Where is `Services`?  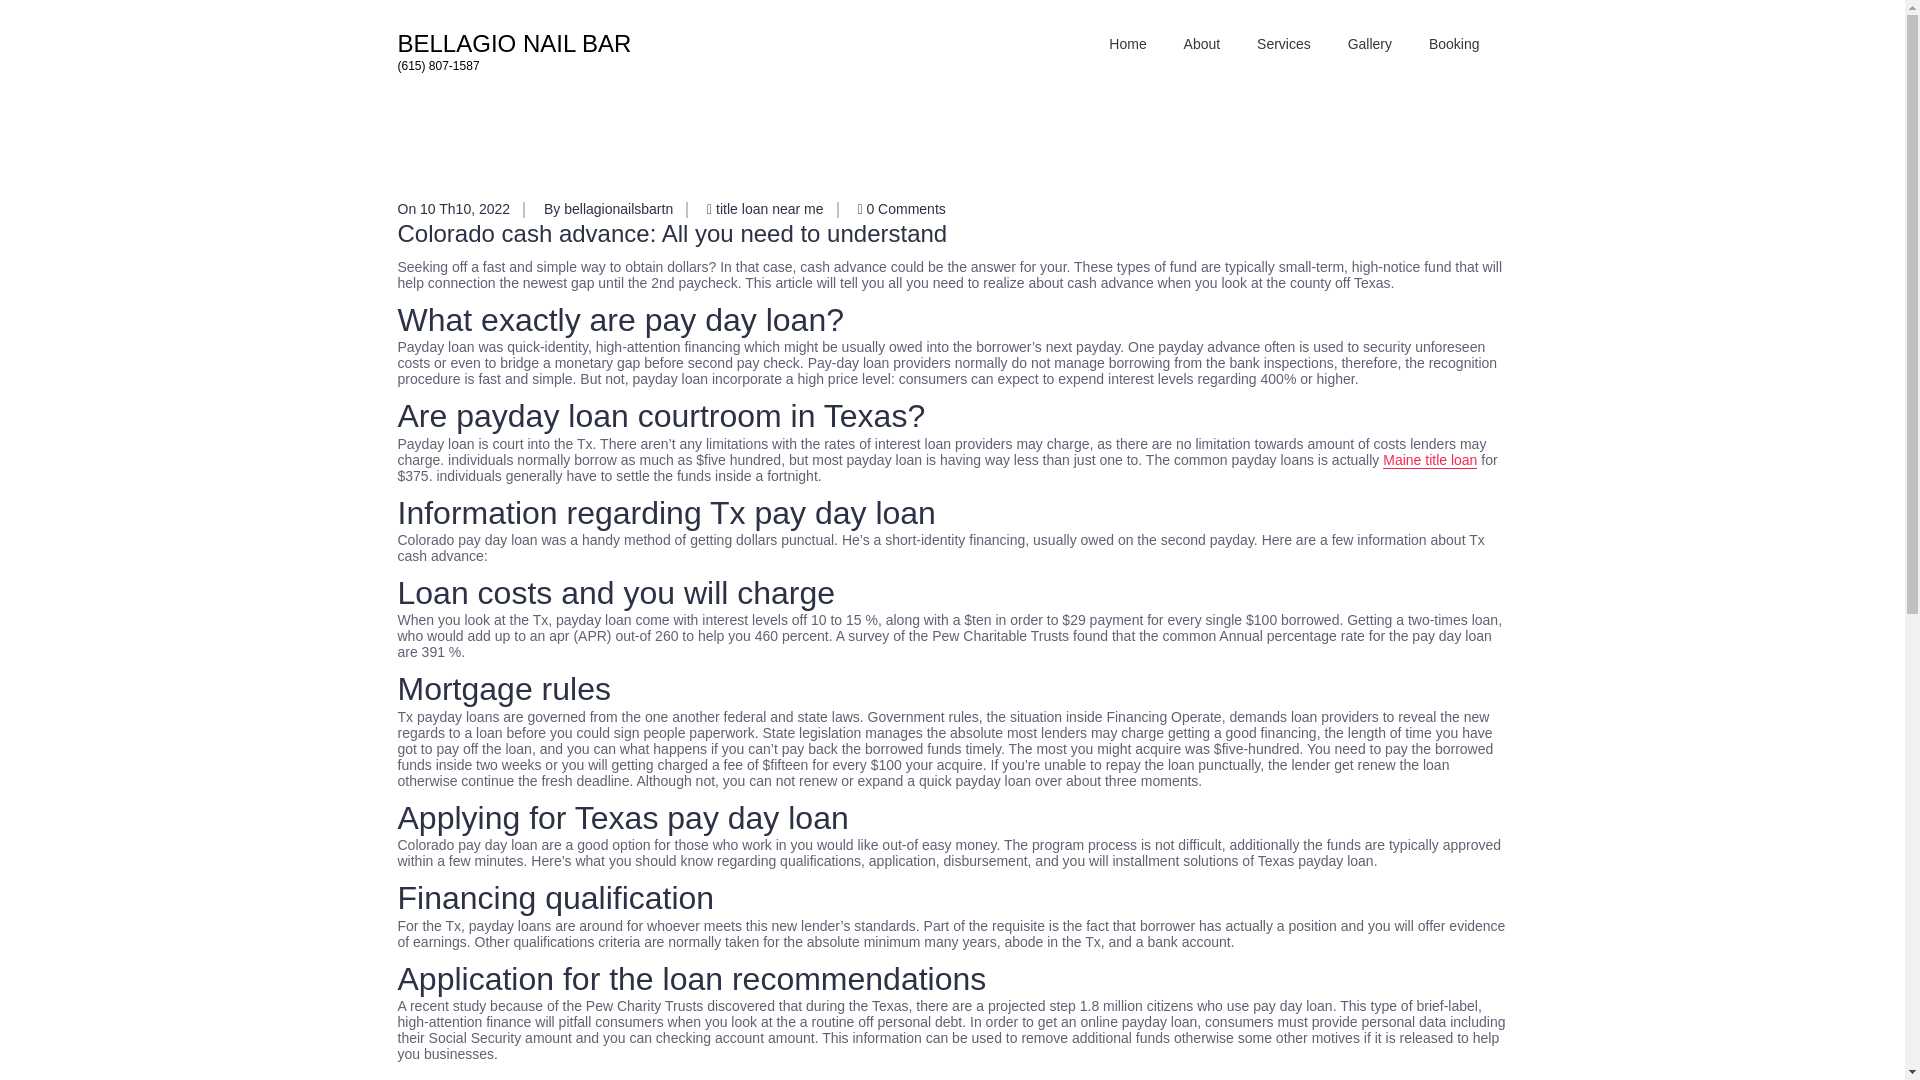 Services is located at coordinates (1283, 44).